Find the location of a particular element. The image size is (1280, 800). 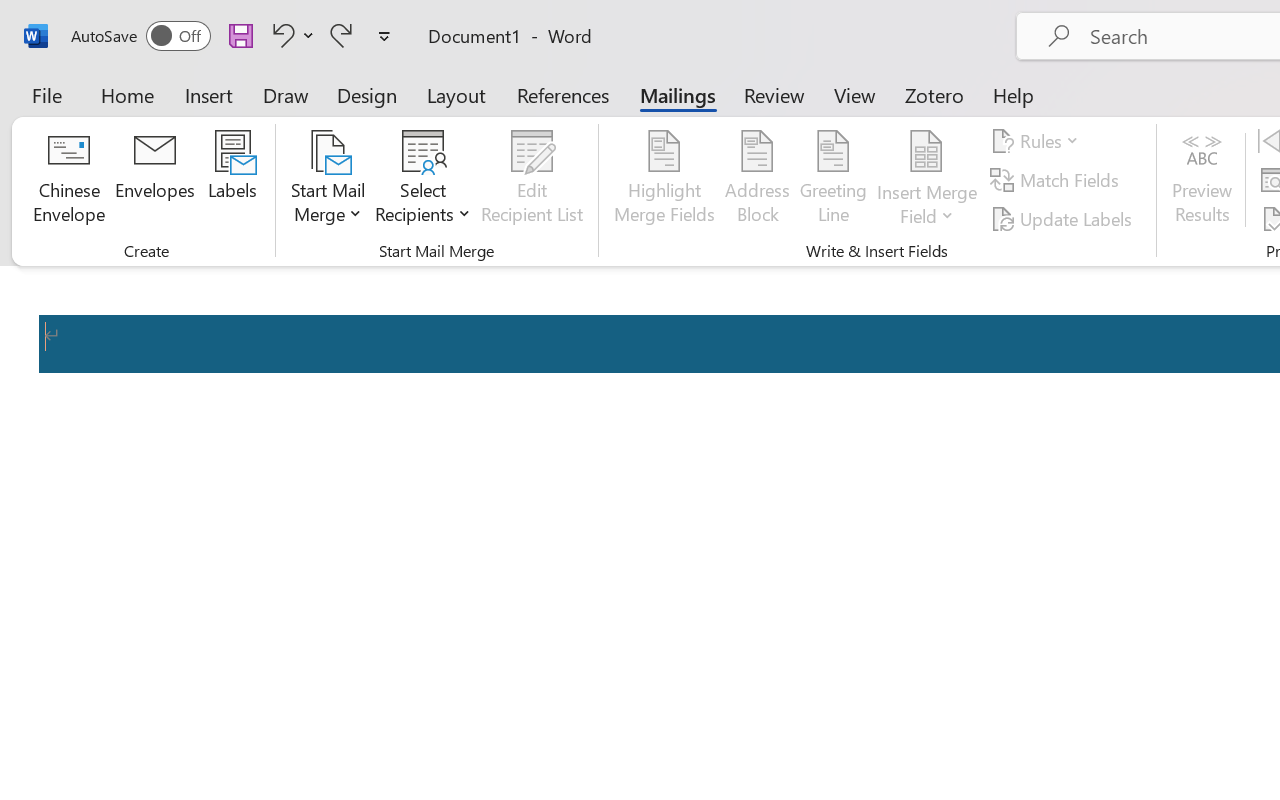

Preview Results is located at coordinates (1202, 180).